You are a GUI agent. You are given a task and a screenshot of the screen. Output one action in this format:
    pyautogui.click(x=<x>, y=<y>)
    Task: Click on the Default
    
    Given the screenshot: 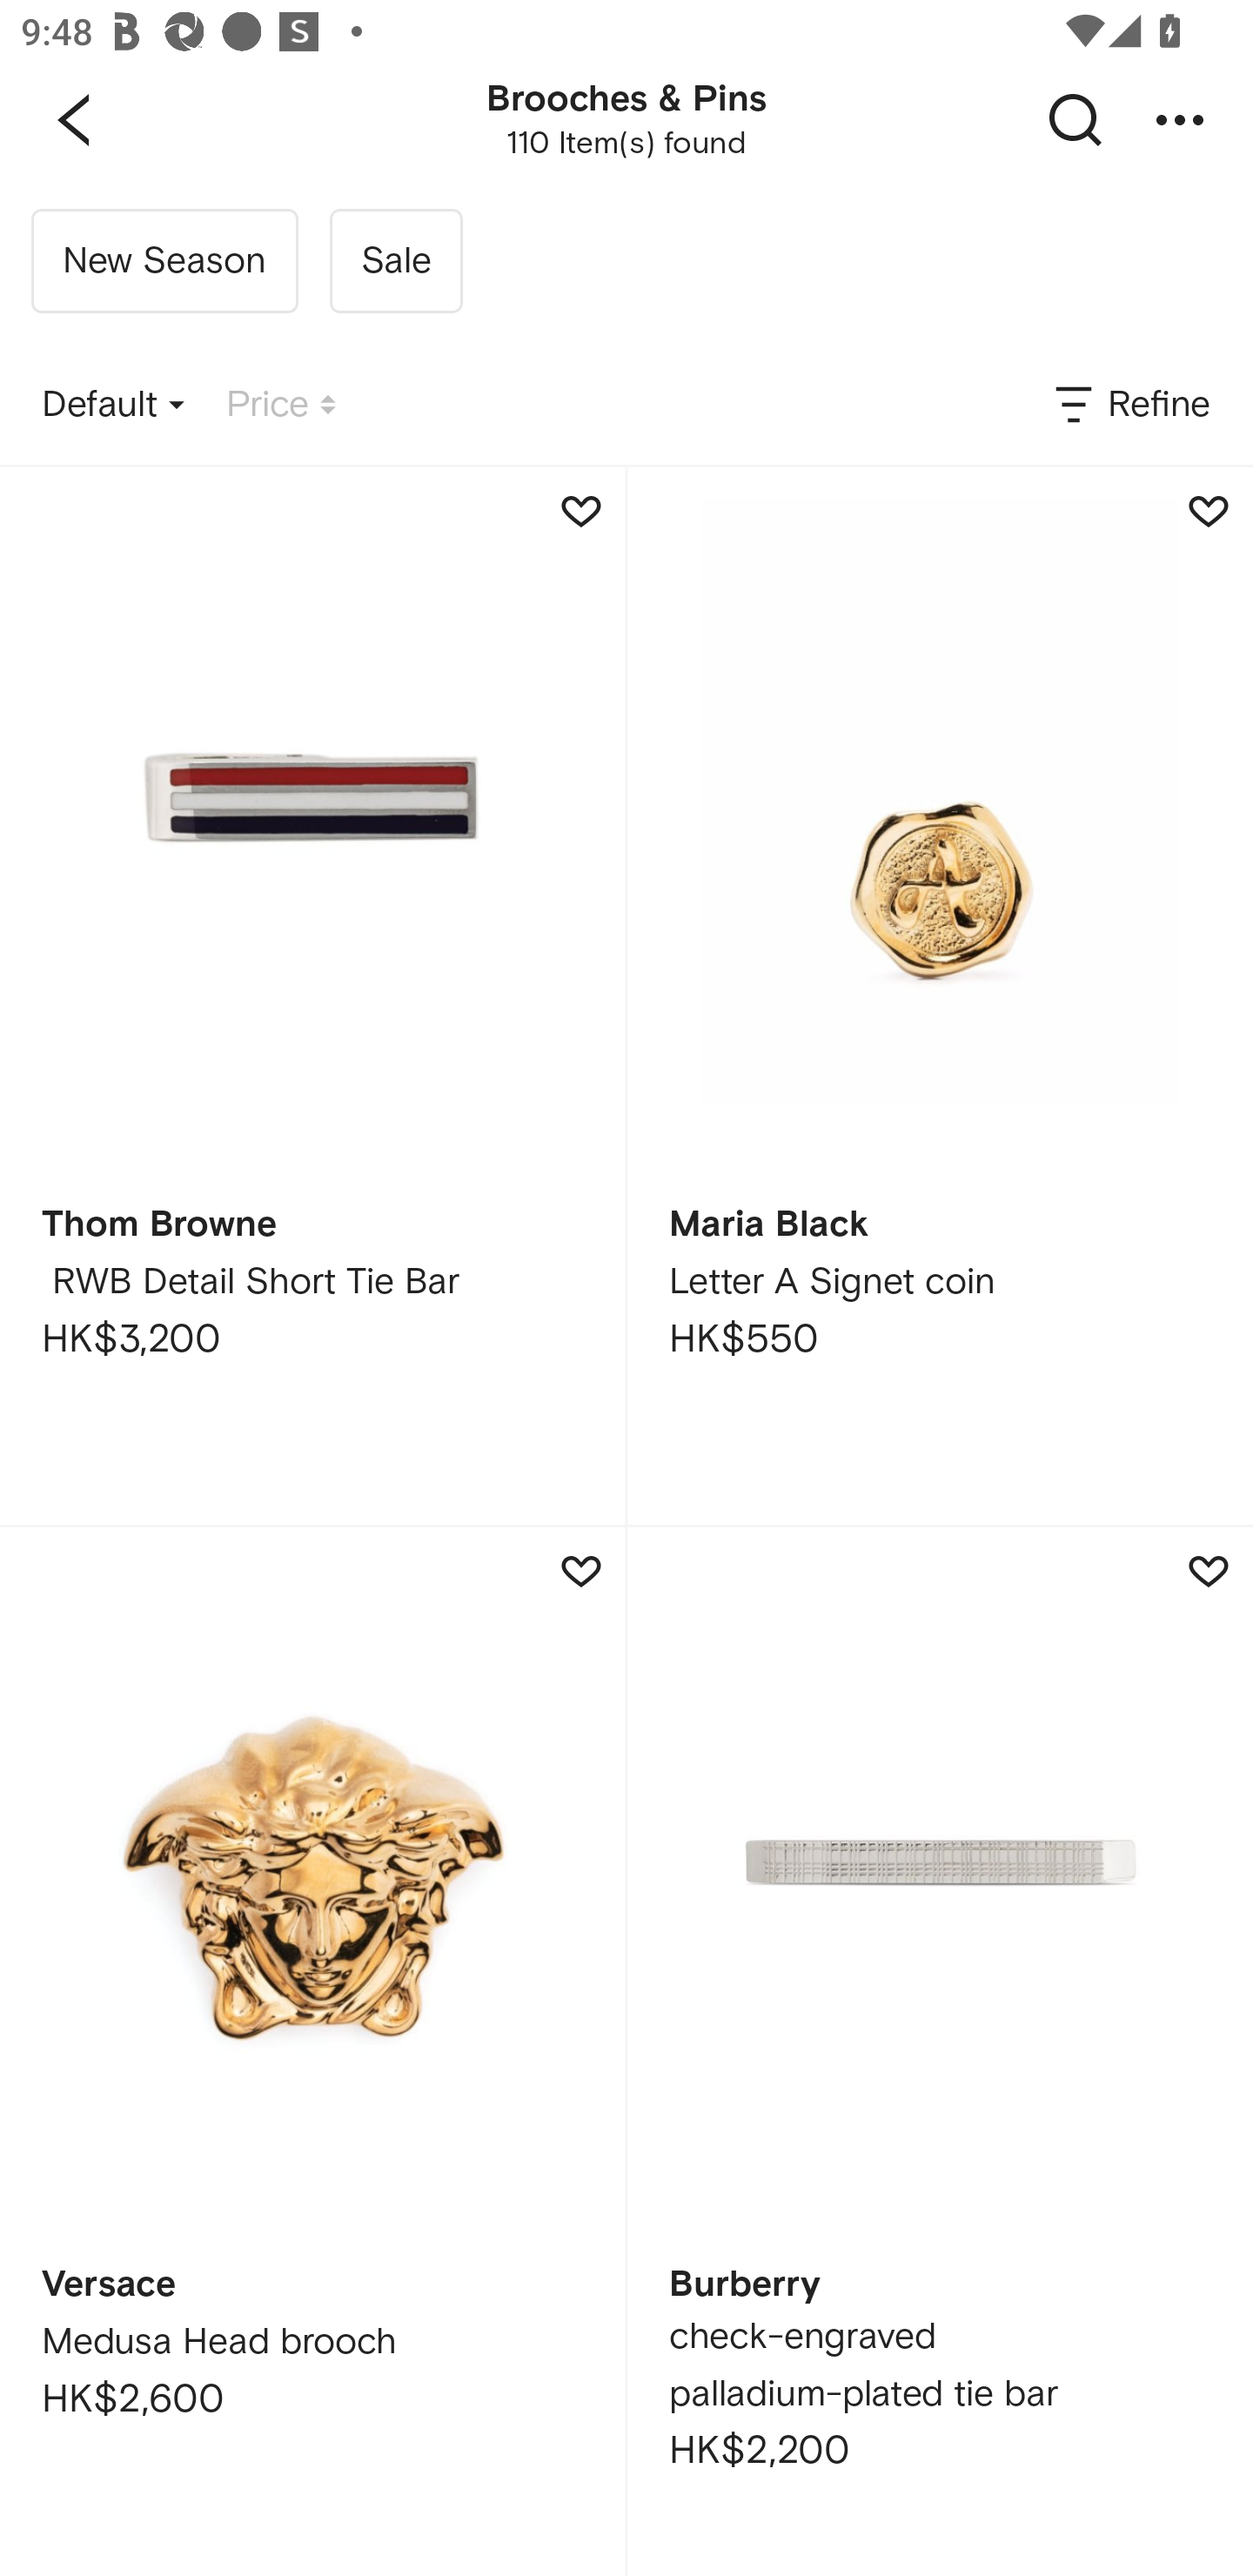 What is the action you would take?
    pyautogui.click(x=113, y=406)
    